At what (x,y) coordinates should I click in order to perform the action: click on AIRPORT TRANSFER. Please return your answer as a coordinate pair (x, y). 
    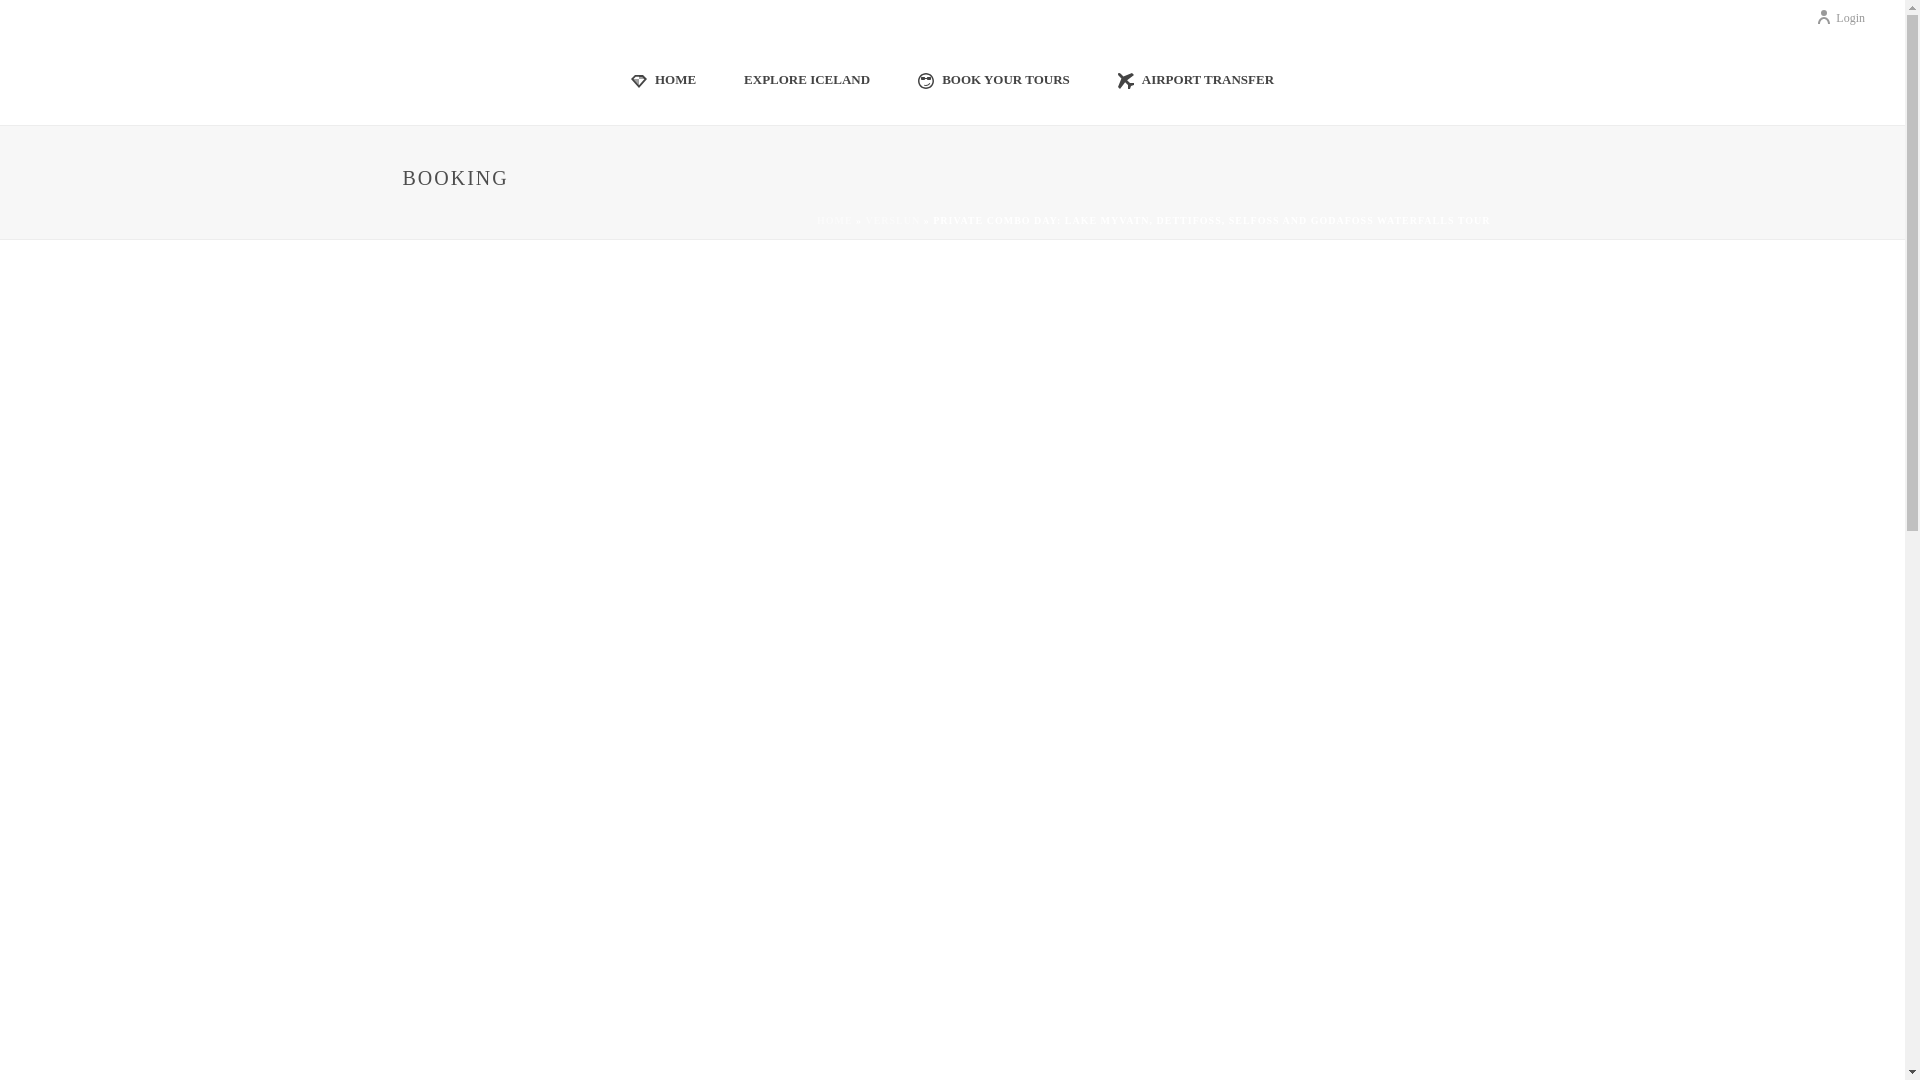
    Looking at the image, I should click on (1196, 78).